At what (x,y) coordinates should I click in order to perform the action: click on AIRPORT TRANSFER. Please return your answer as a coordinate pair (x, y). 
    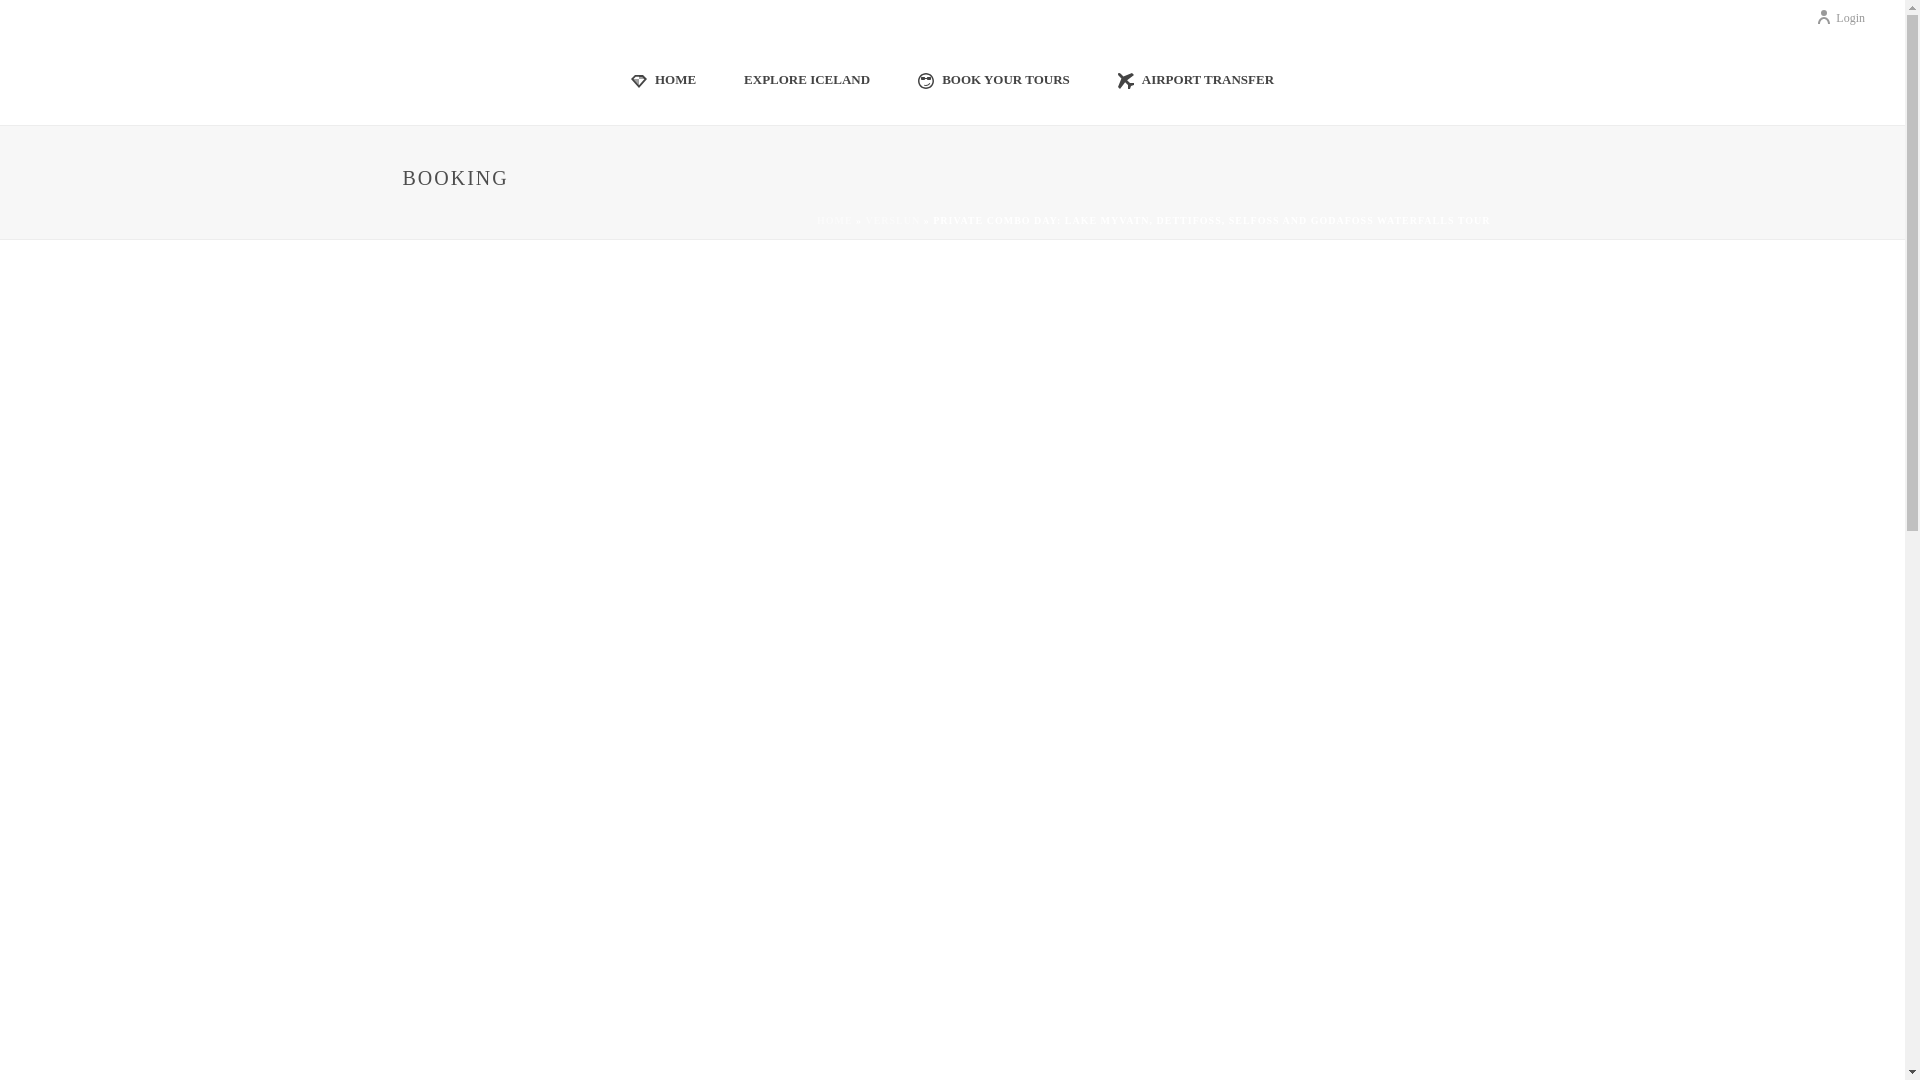
    Looking at the image, I should click on (1196, 78).